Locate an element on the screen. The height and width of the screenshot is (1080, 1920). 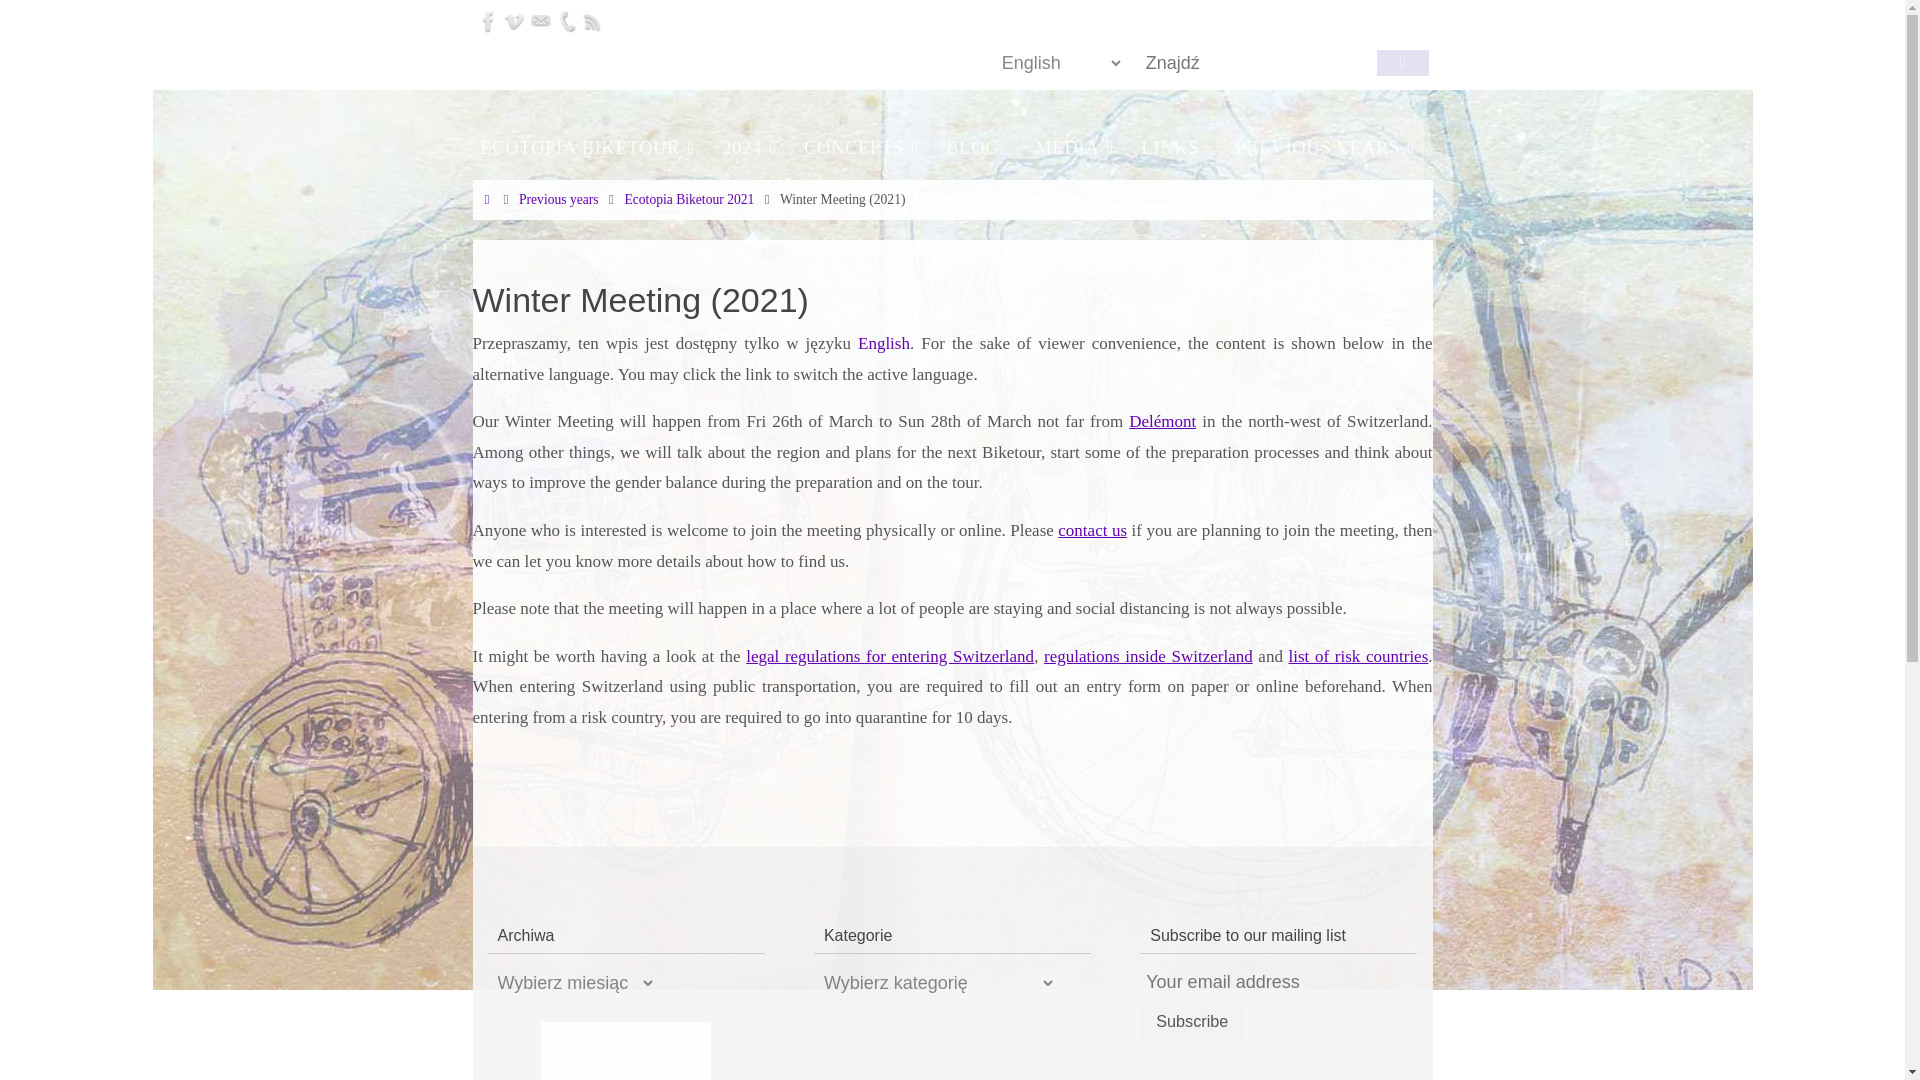
Phone is located at coordinates (565, 20).